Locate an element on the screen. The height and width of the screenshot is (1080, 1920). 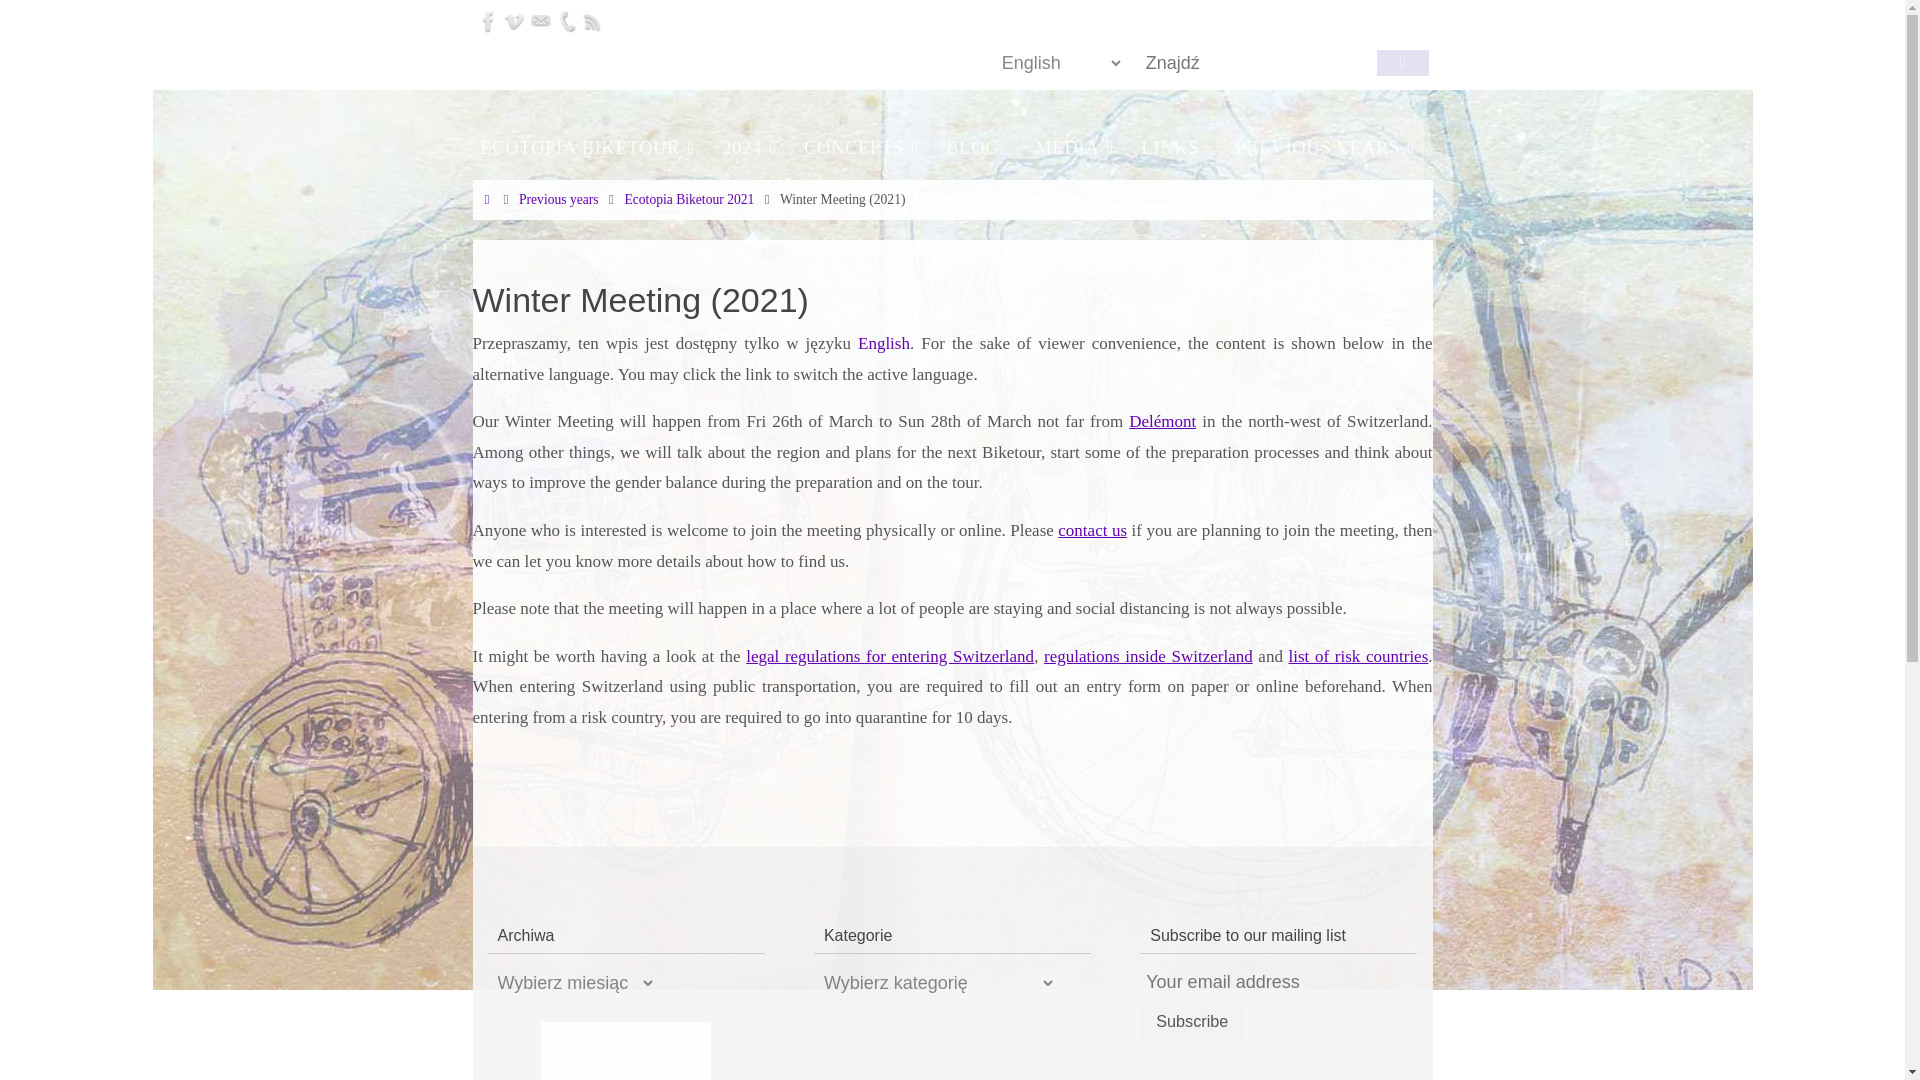
Phone is located at coordinates (565, 20).